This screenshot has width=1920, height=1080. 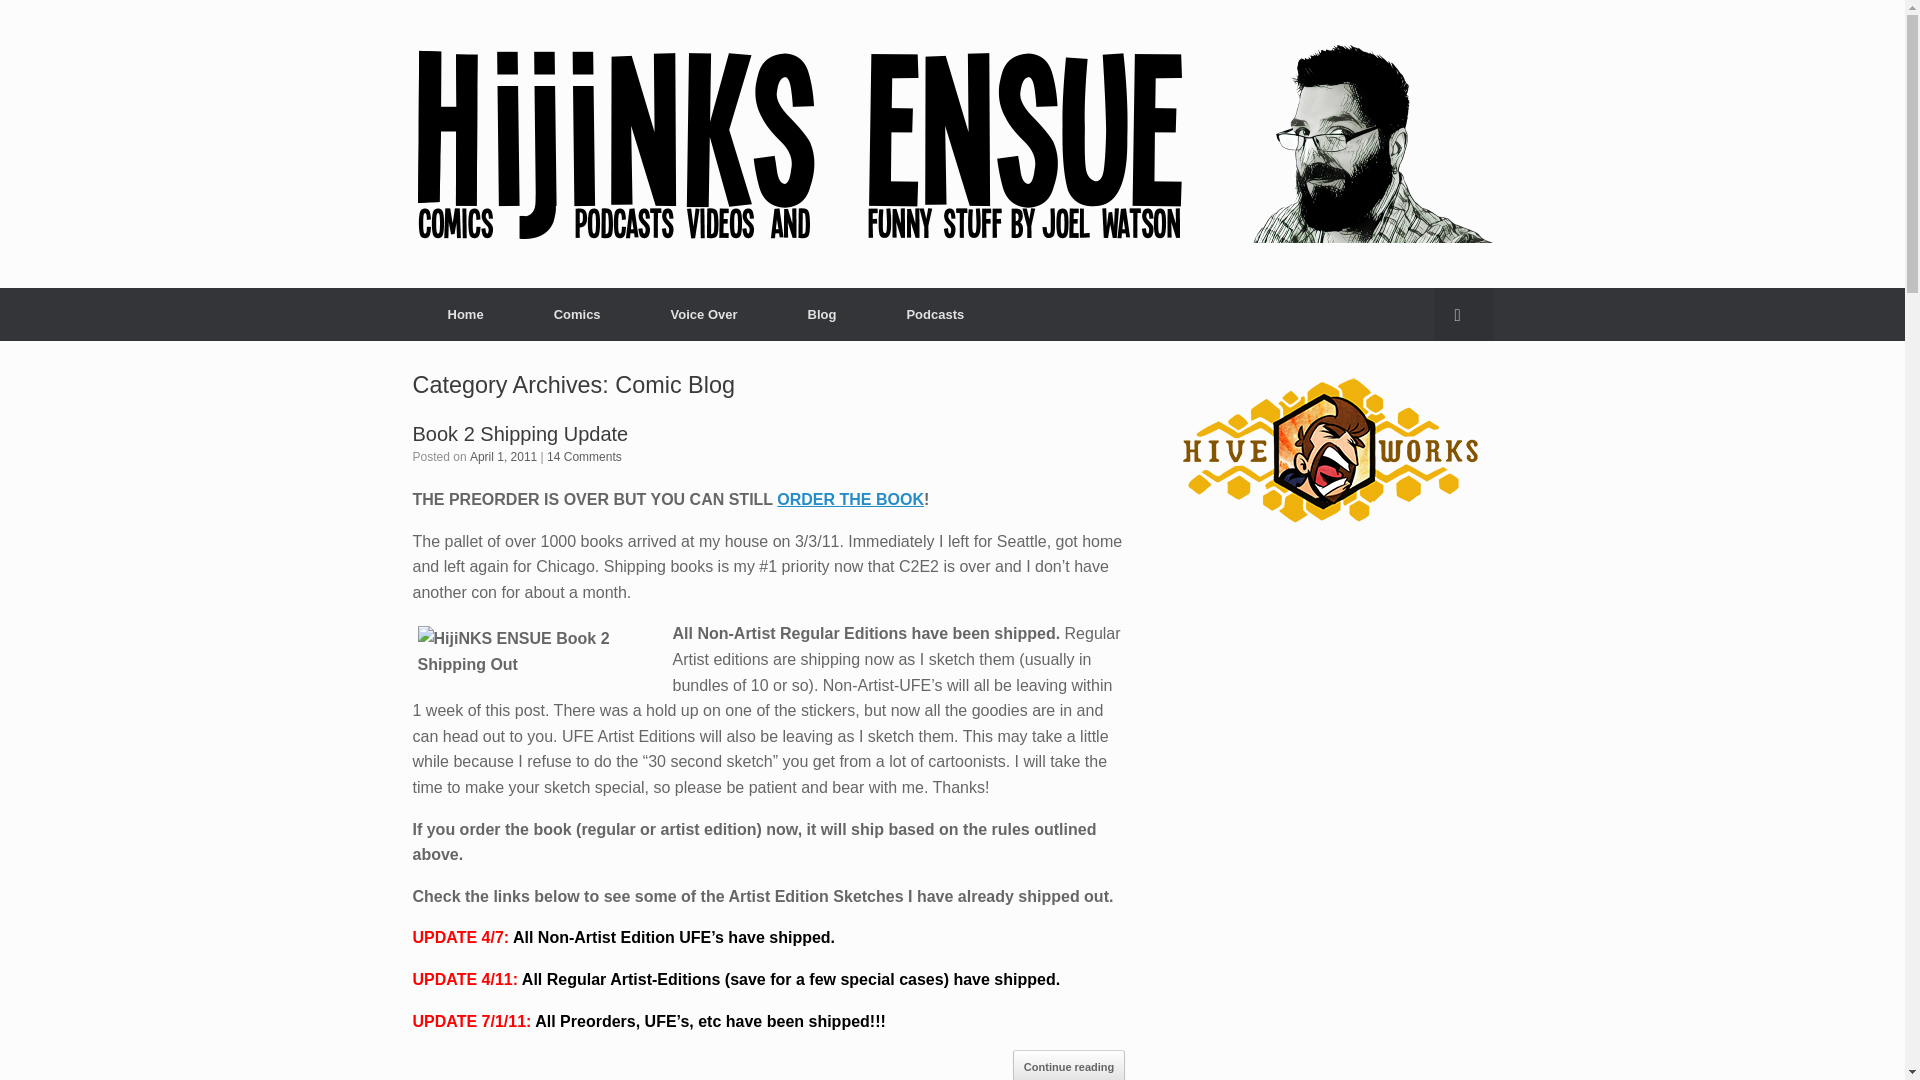 I want to click on Blog, so click(x=822, y=314).